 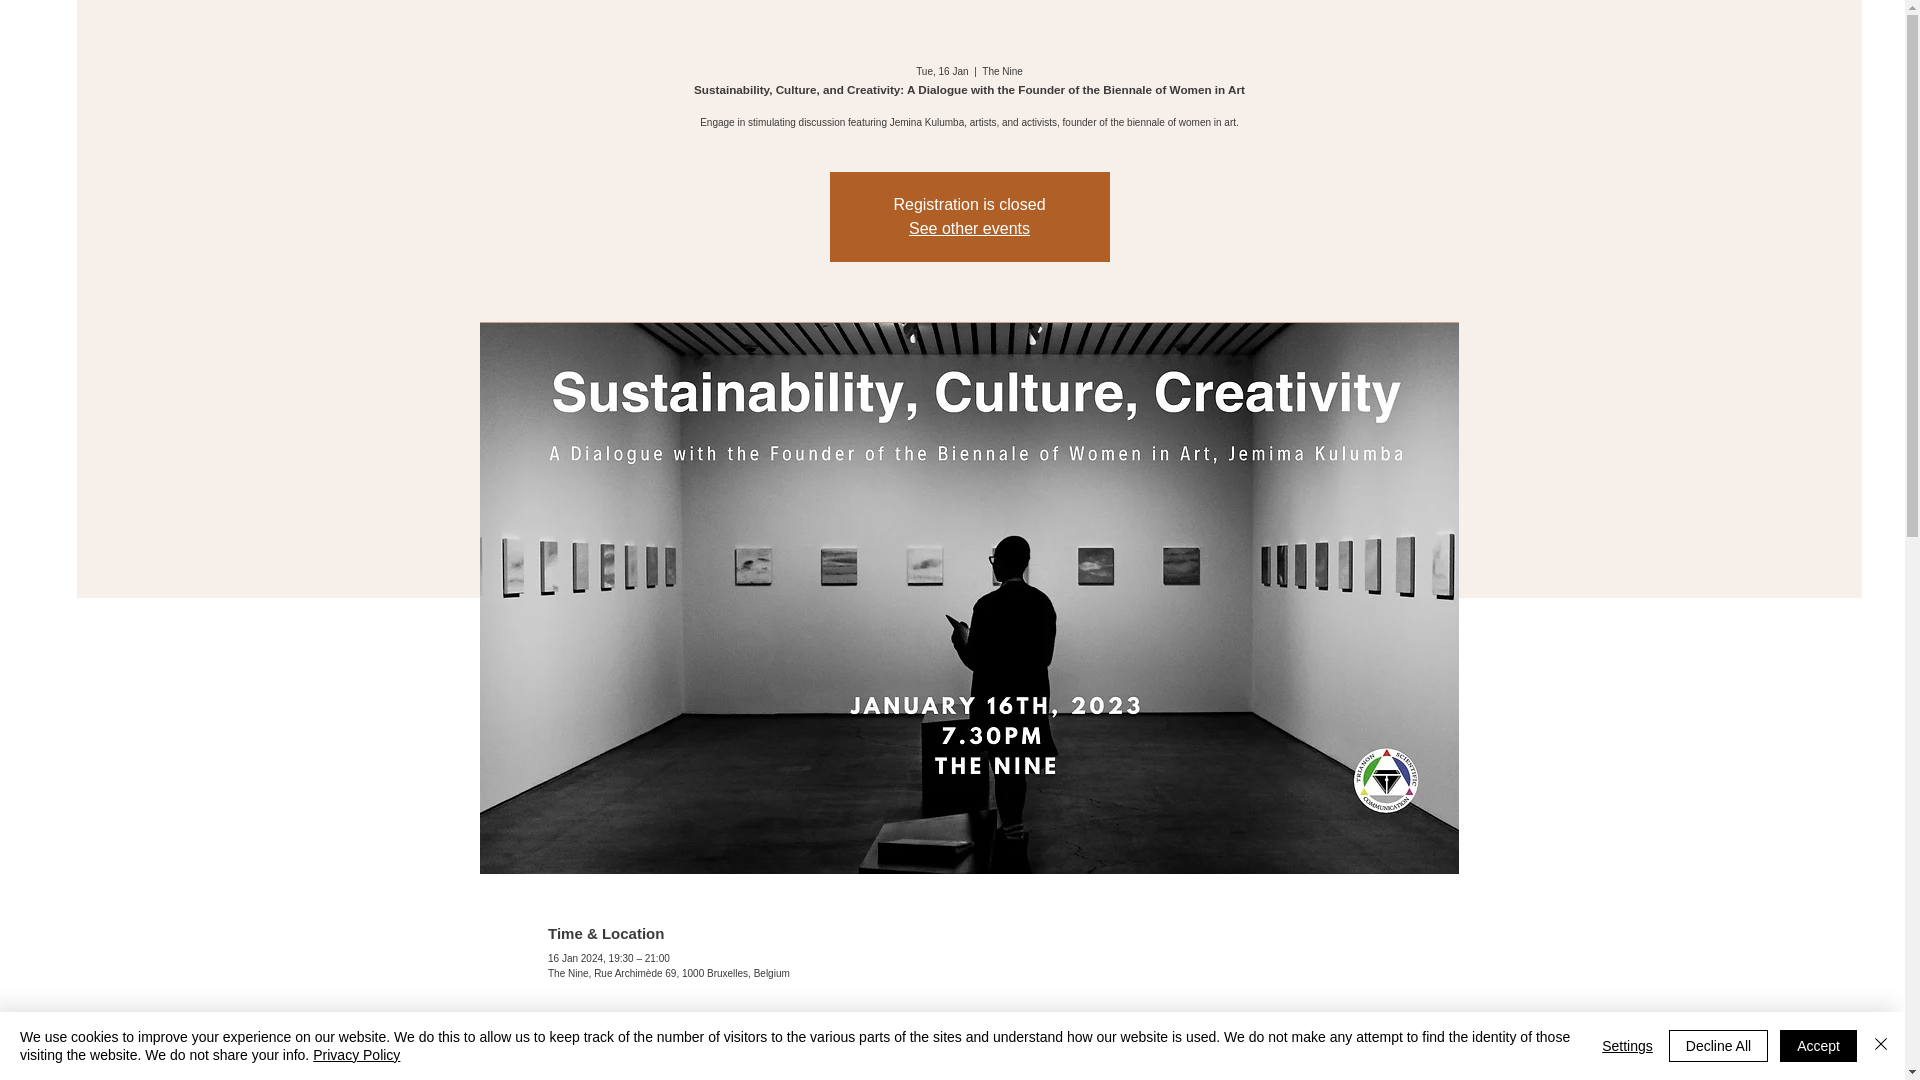 What do you see at coordinates (356, 1054) in the screenshot?
I see `Privacy Policy` at bounding box center [356, 1054].